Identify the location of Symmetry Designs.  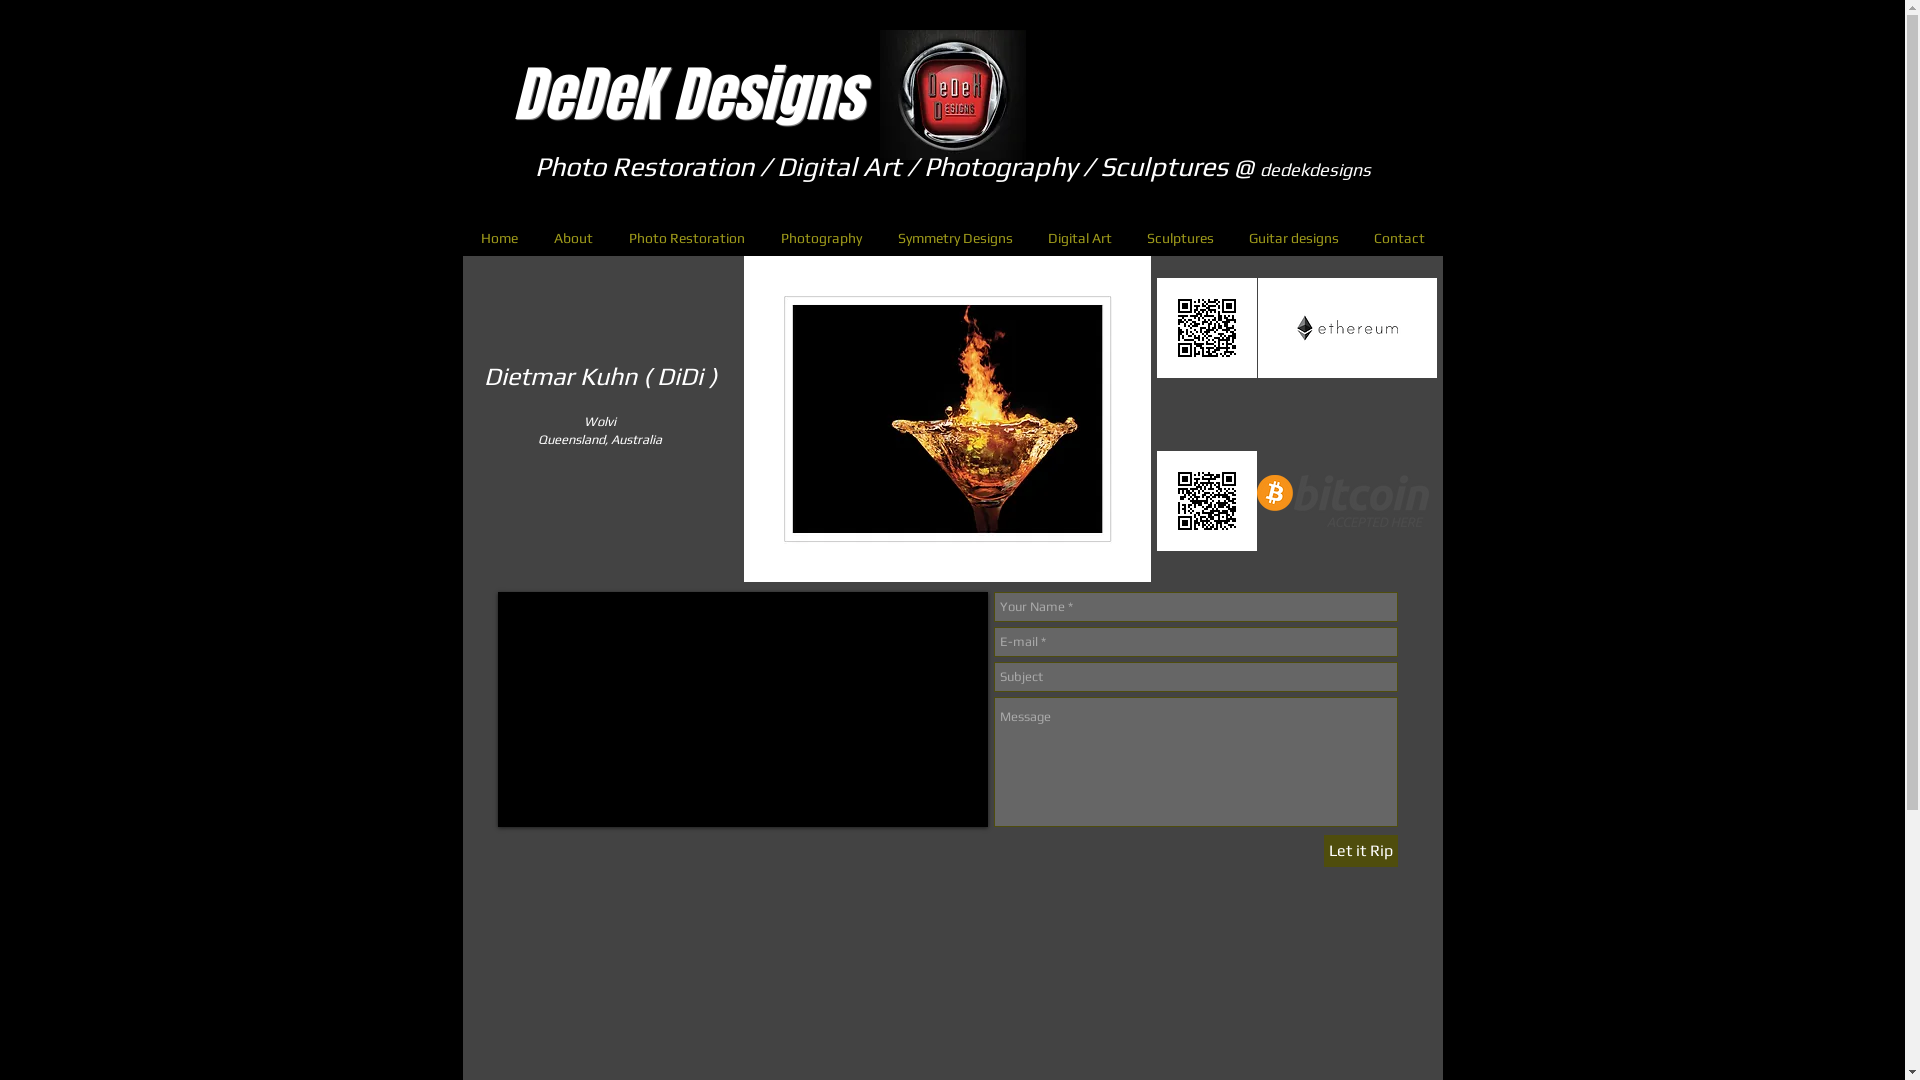
(956, 238).